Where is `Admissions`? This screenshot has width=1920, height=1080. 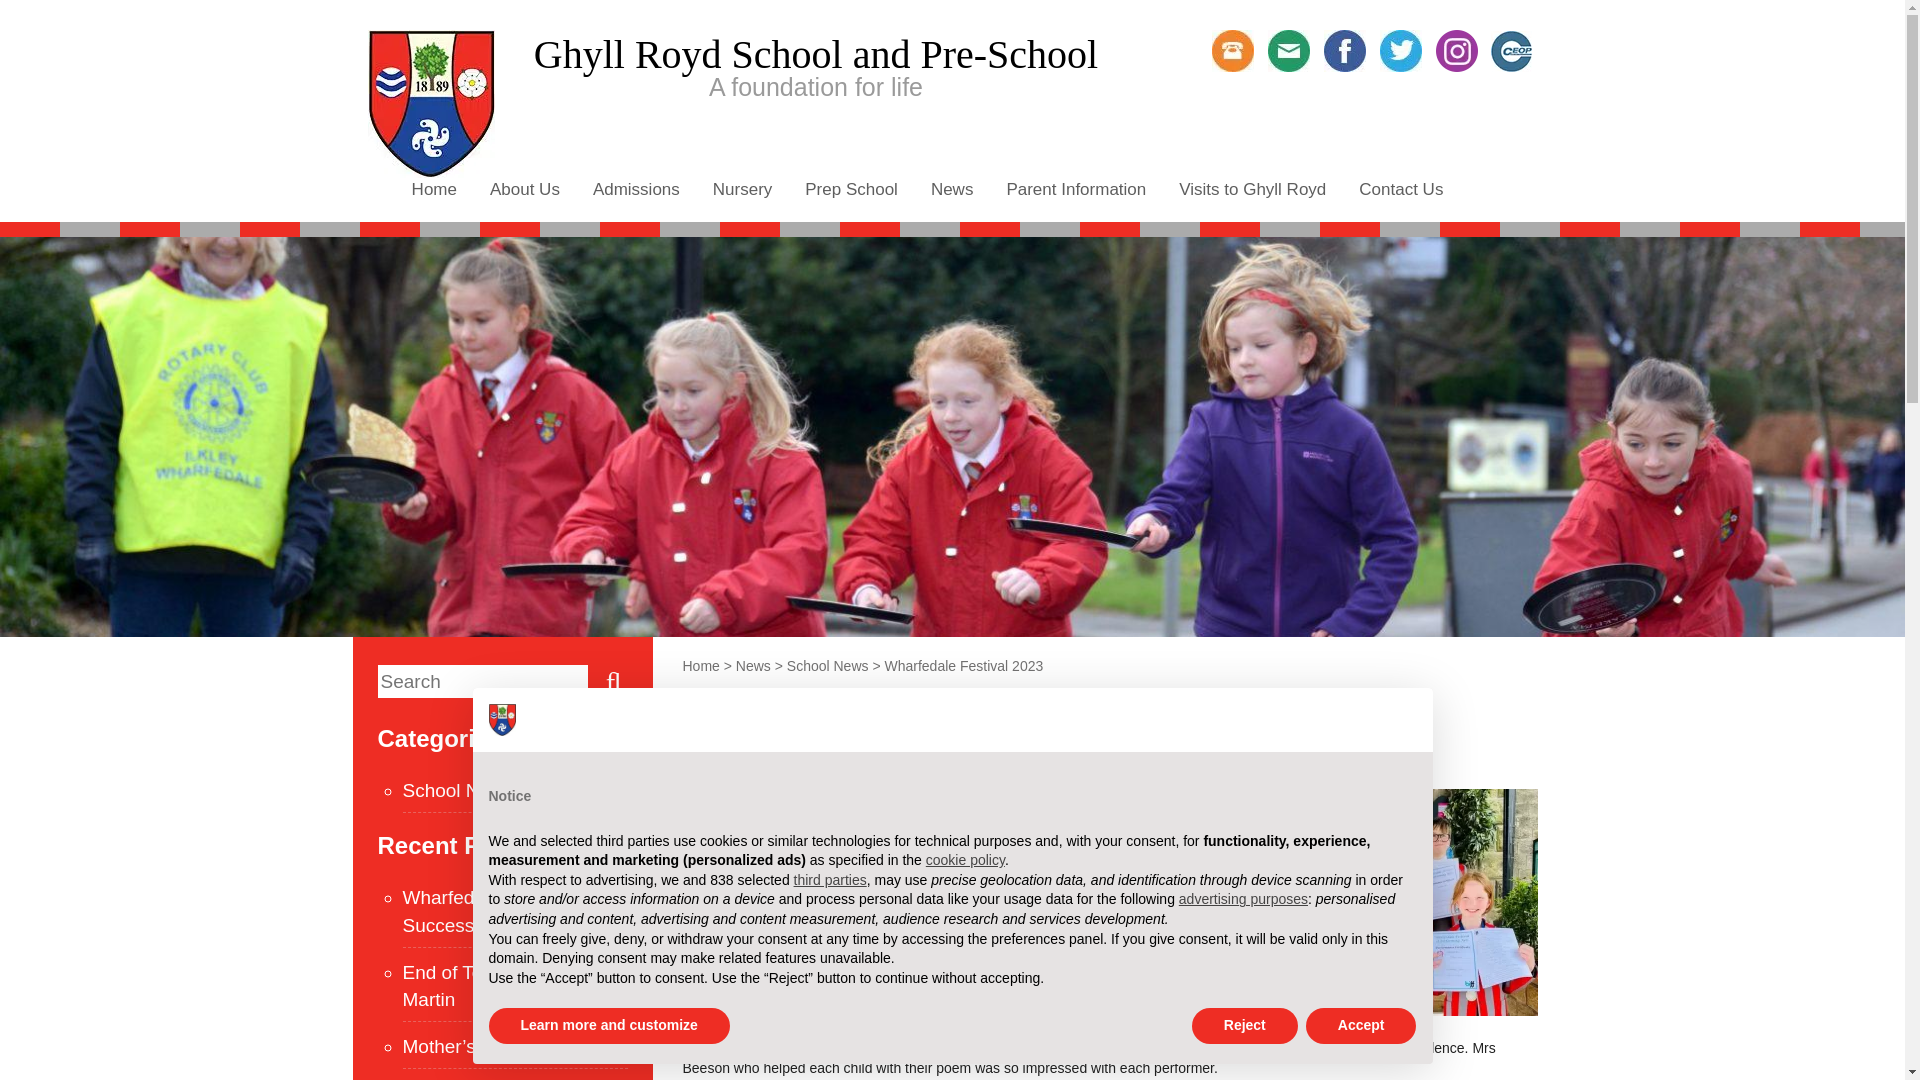 Admissions is located at coordinates (636, 189).